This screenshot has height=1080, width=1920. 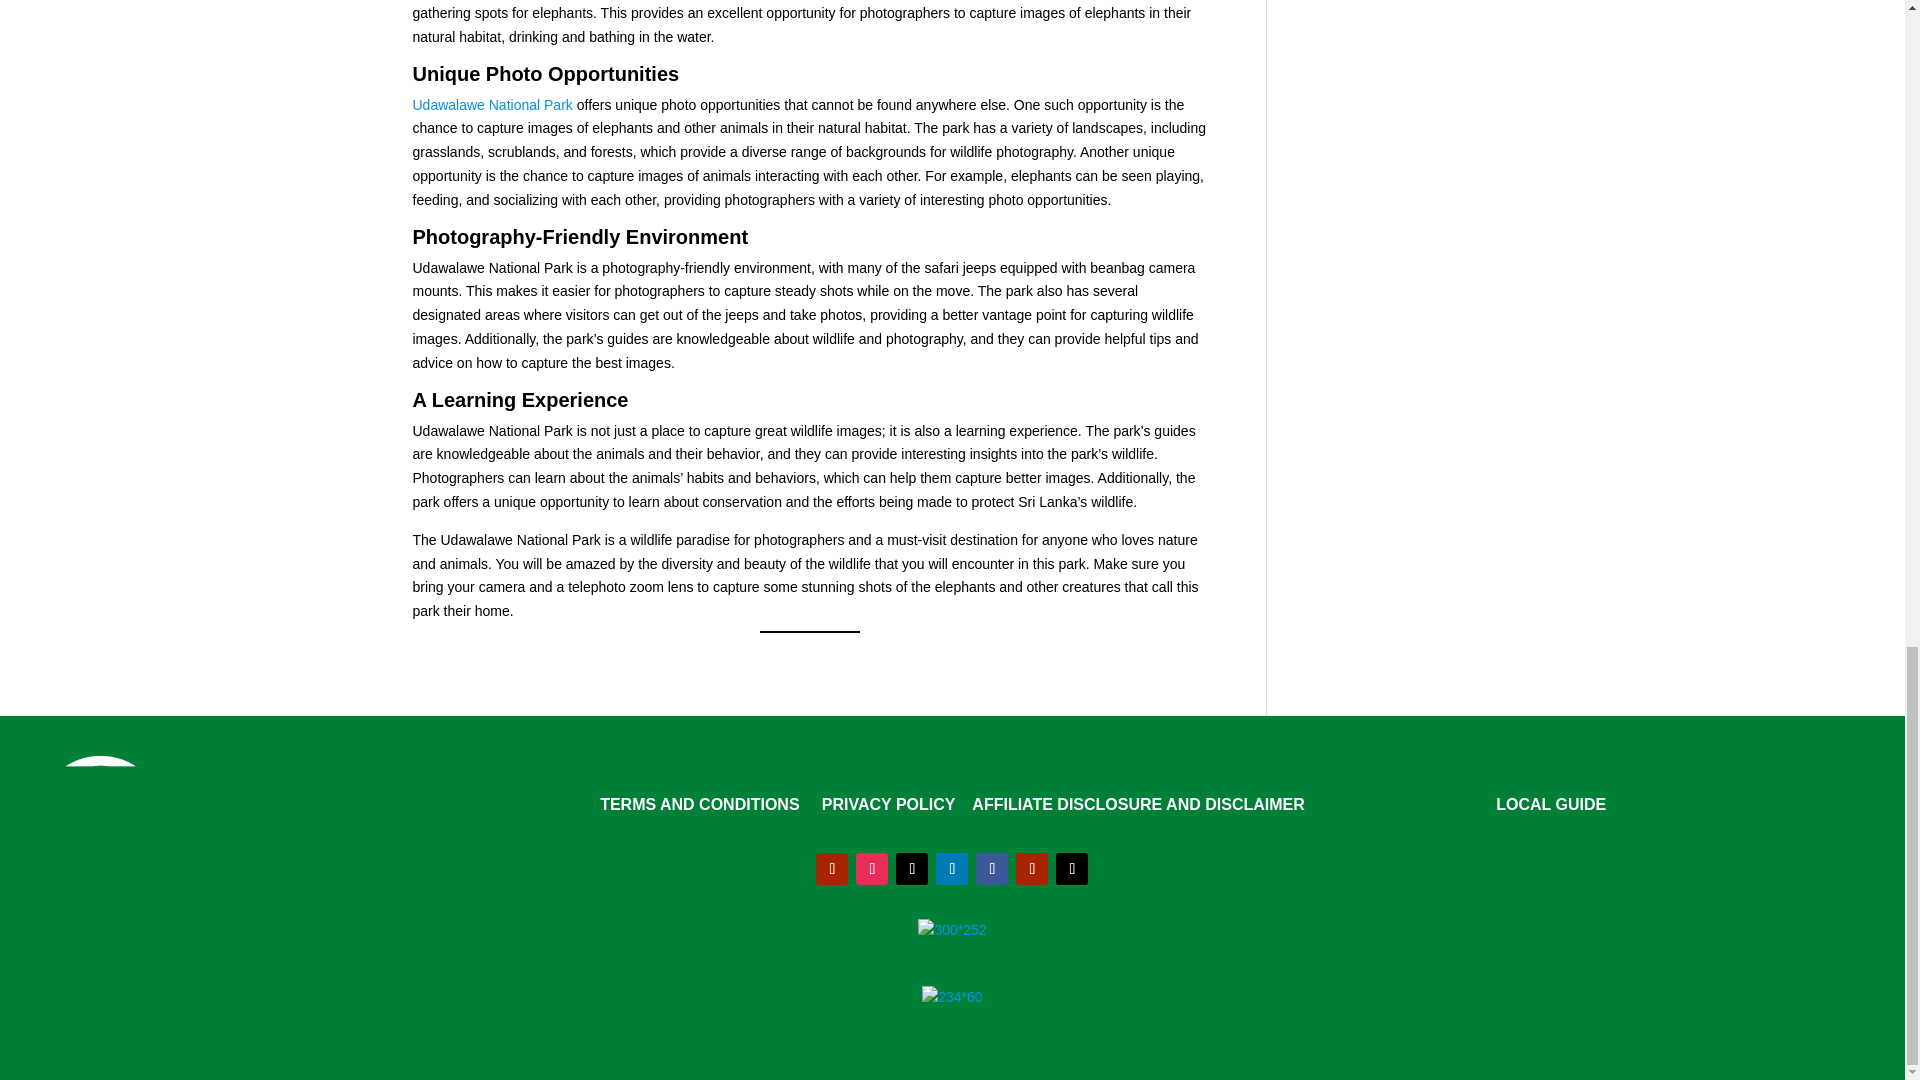 I want to click on Follow on TikTok, so click(x=912, y=868).